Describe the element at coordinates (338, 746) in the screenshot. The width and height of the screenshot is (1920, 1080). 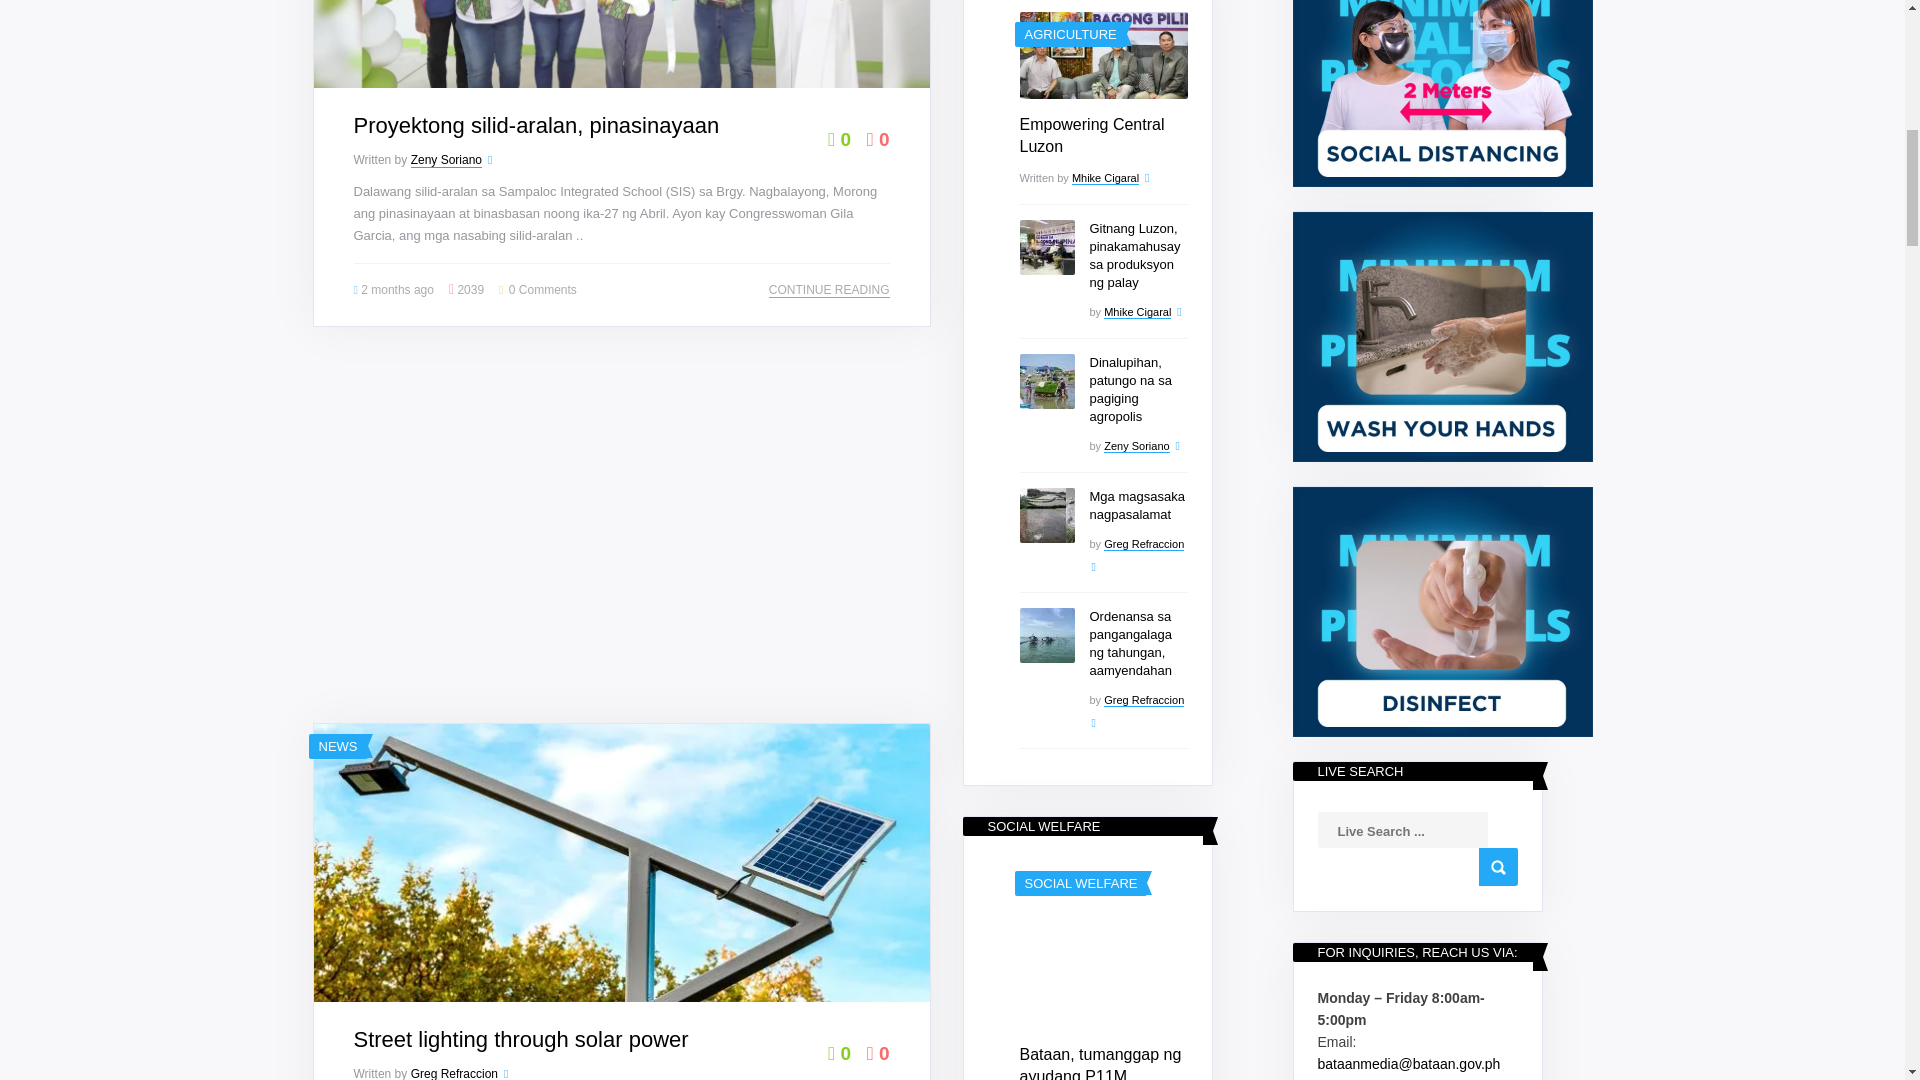
I see `View all posts in News` at that location.